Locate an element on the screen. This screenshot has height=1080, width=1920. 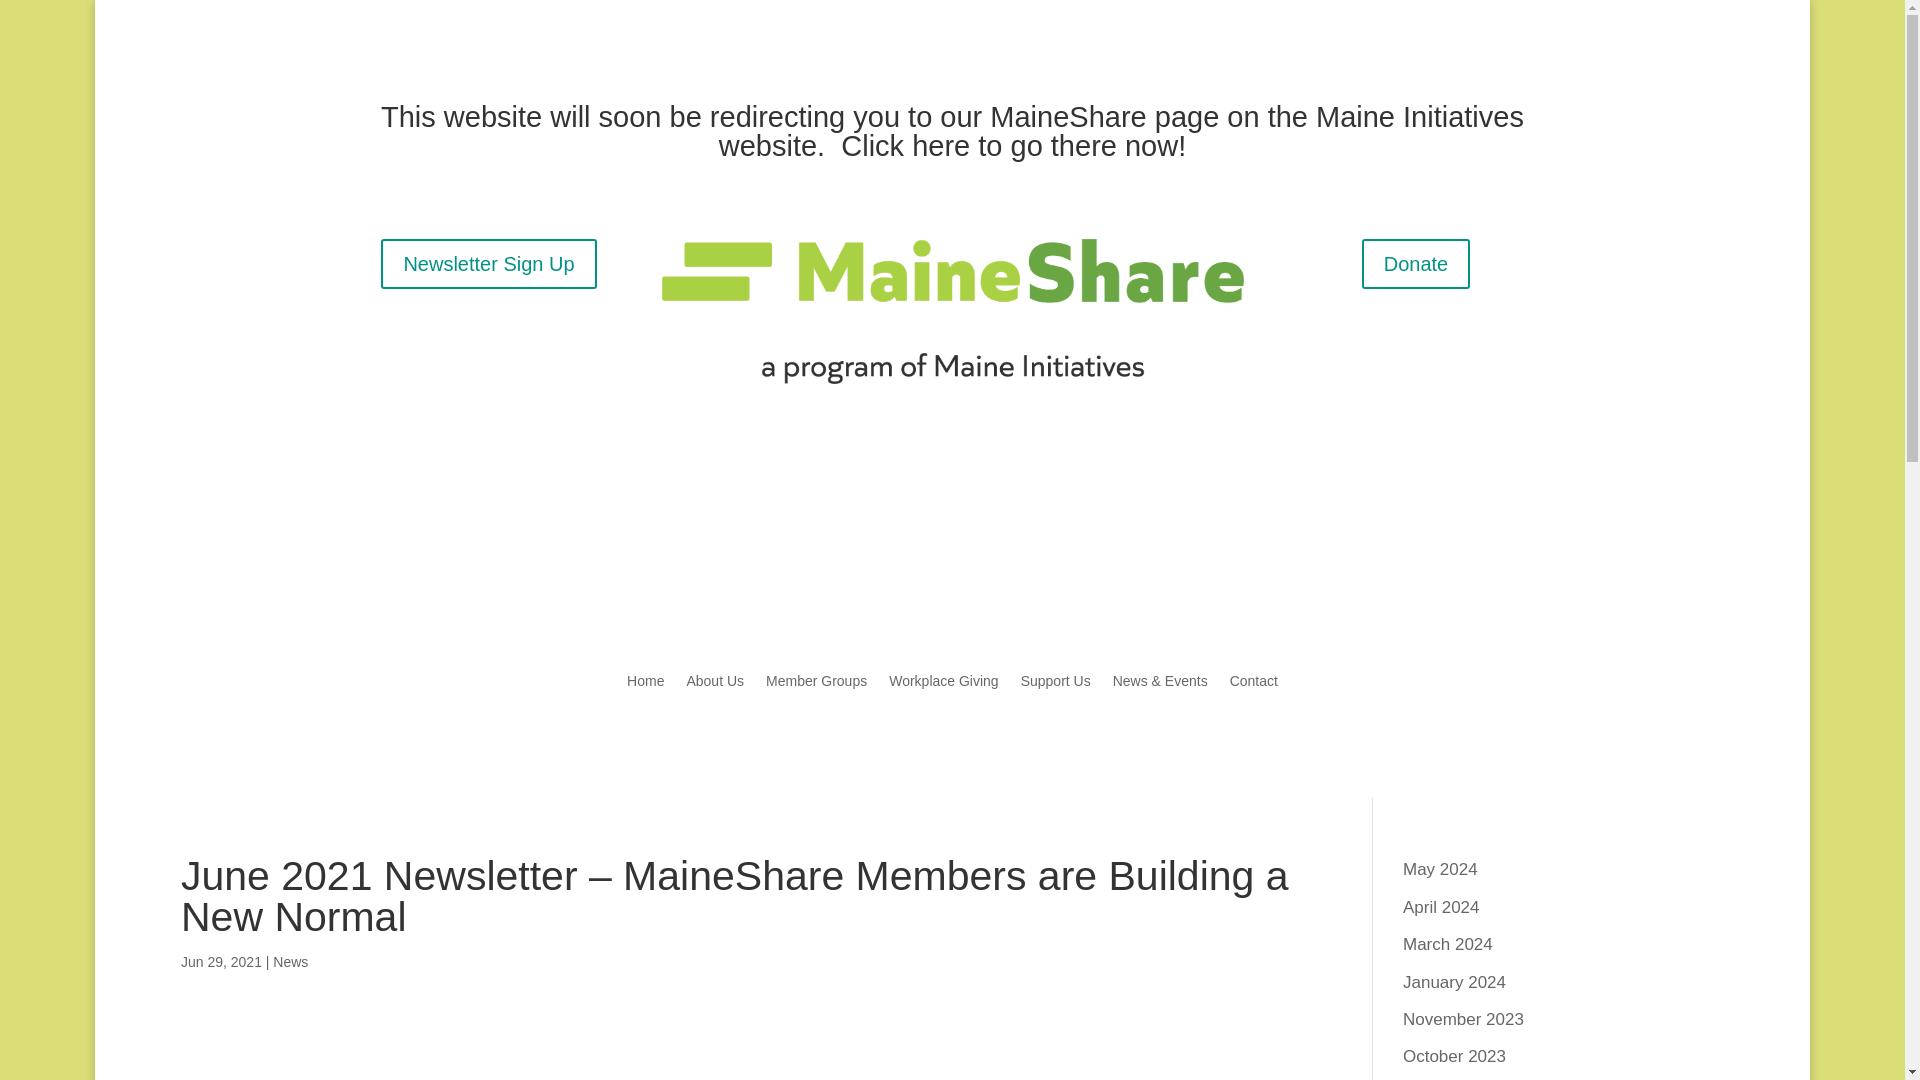
Contact is located at coordinates (1254, 540).